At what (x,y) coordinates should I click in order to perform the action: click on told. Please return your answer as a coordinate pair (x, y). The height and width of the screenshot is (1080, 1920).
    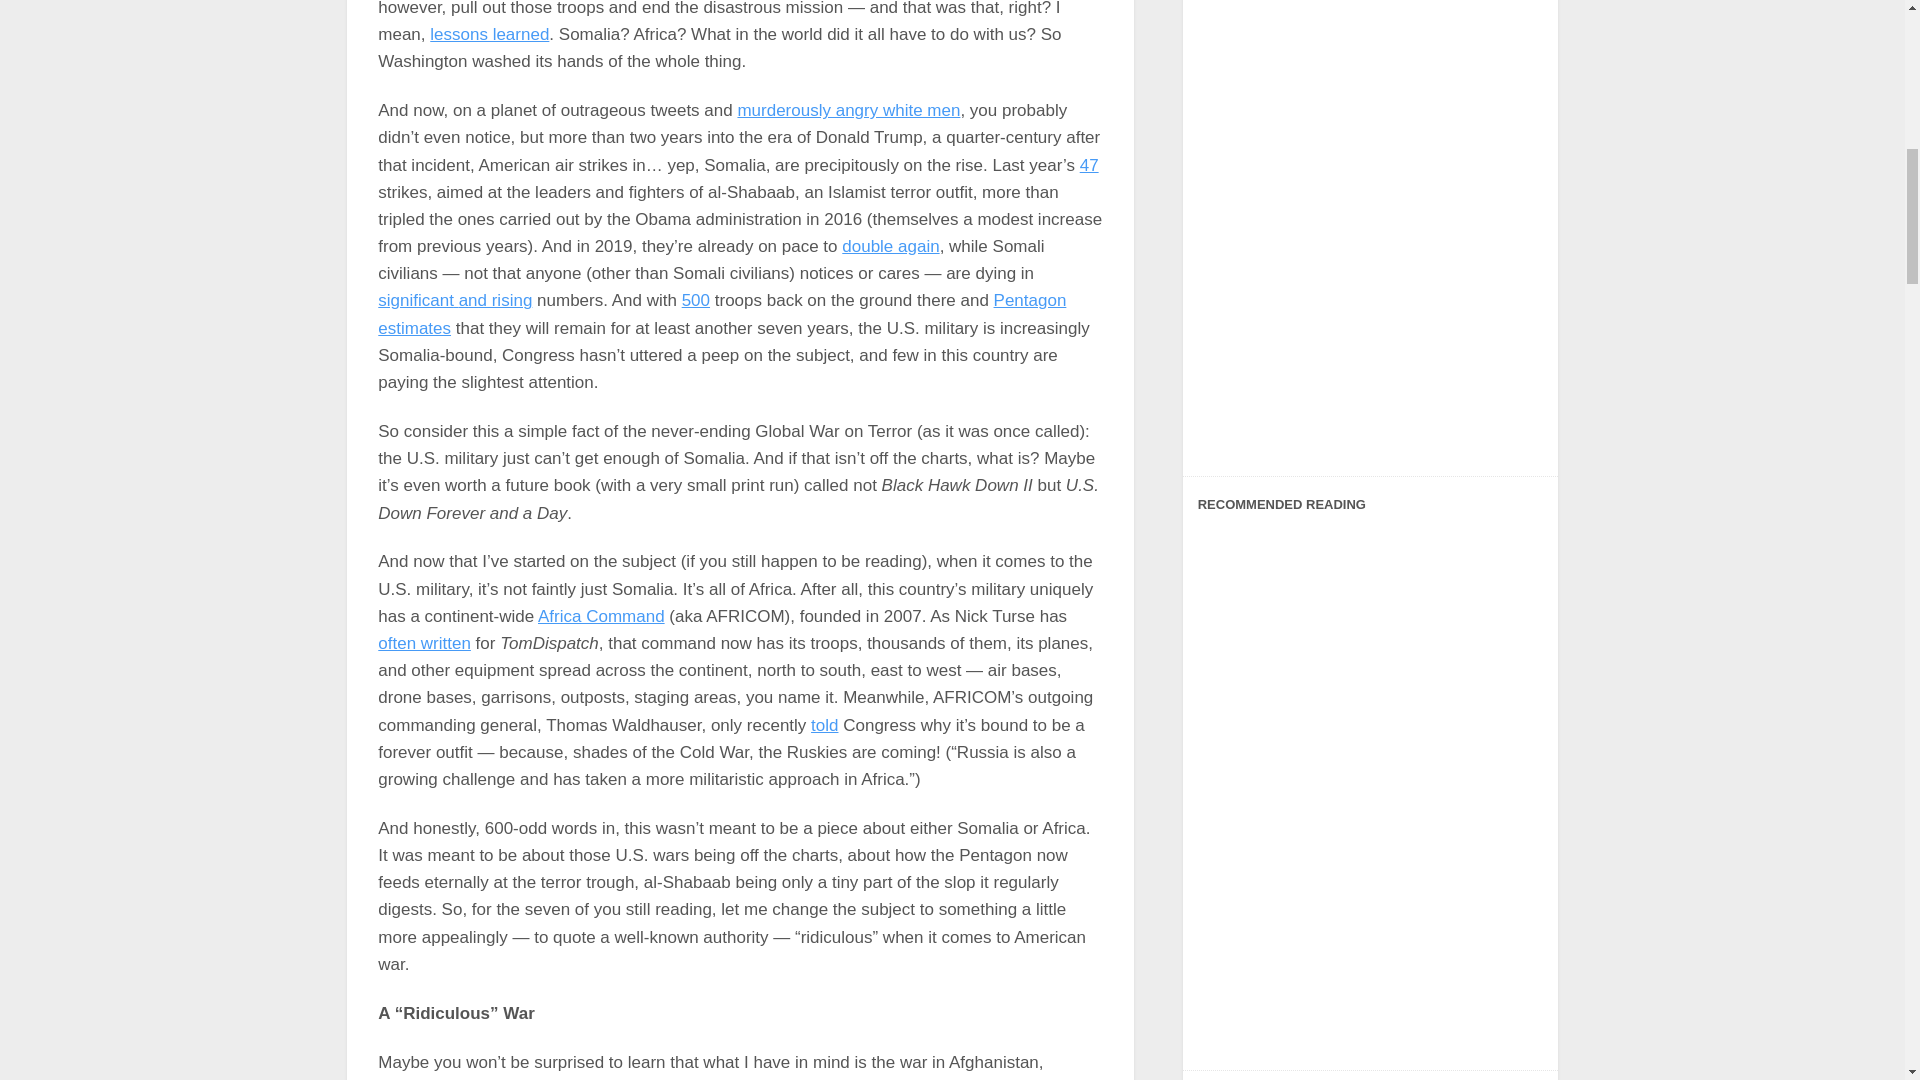
    Looking at the image, I should click on (824, 726).